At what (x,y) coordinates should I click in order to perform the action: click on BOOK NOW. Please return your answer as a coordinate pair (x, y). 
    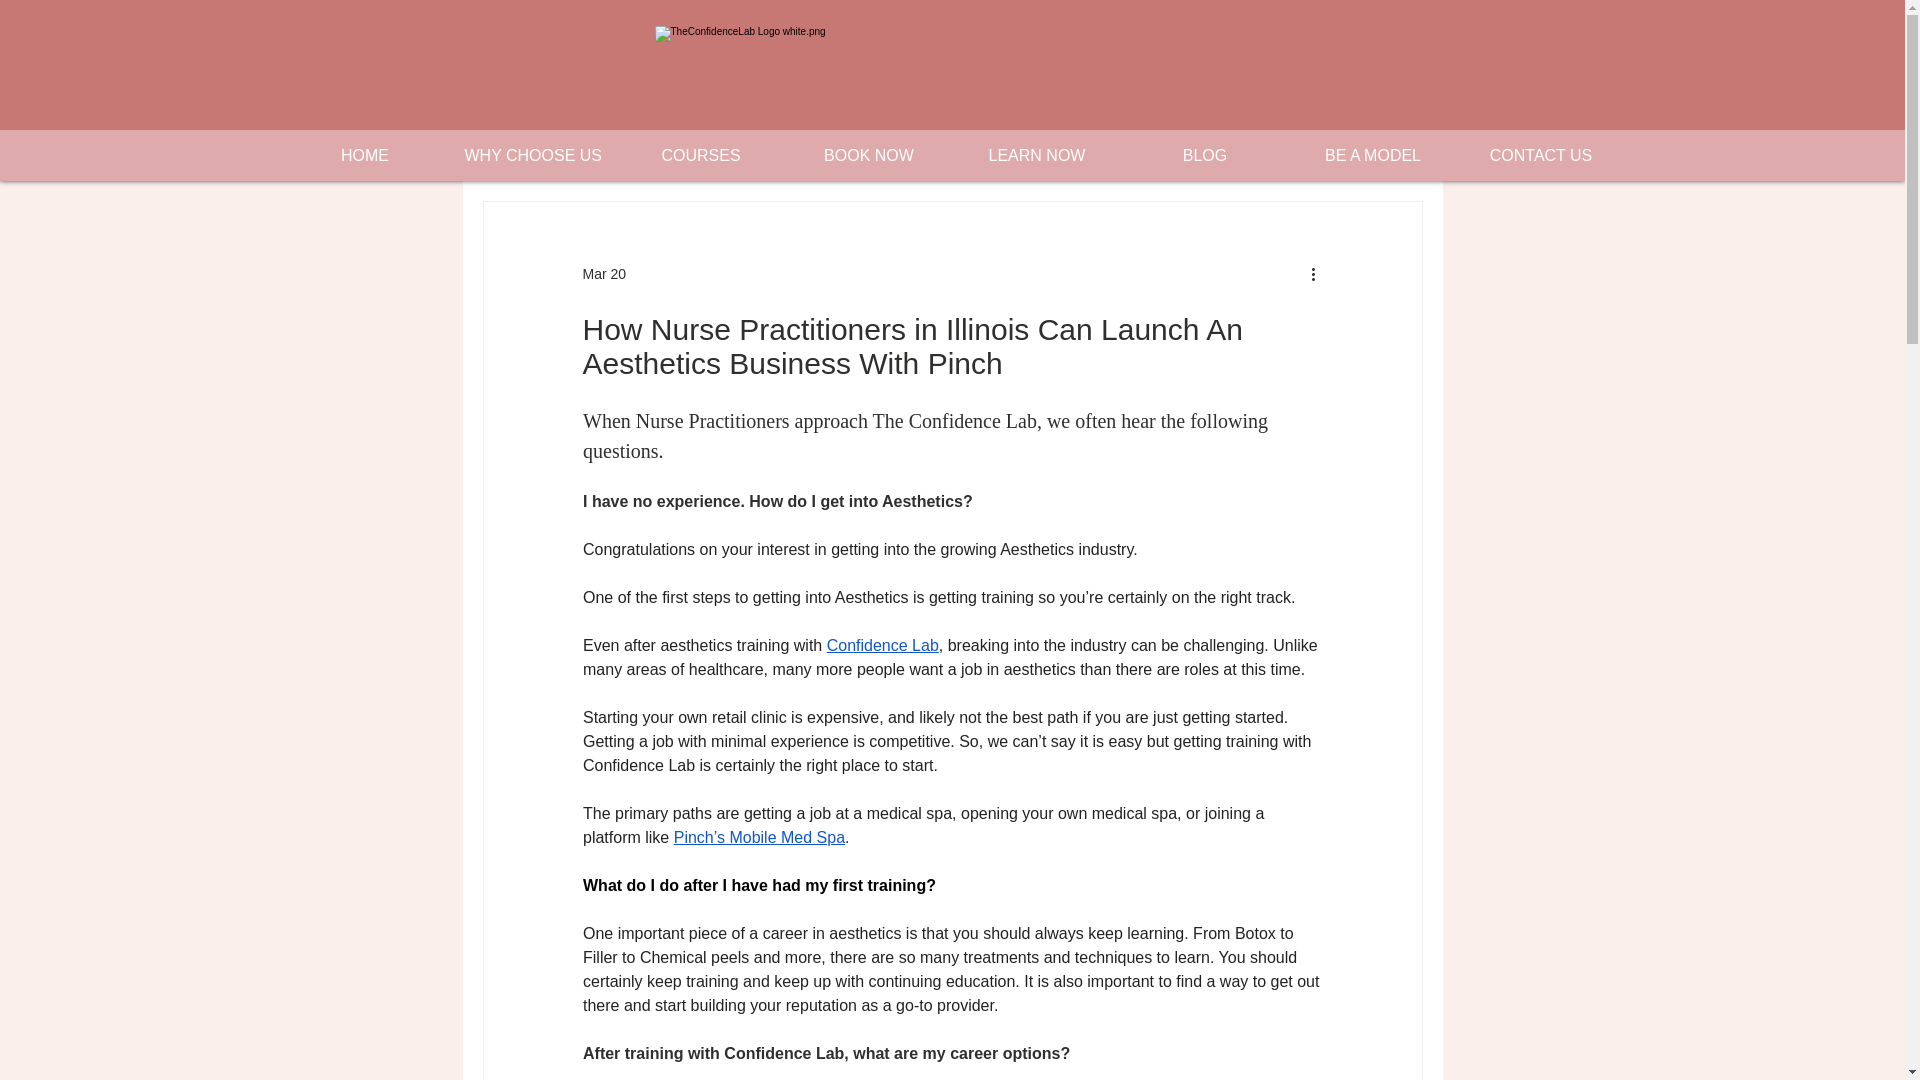
    Looking at the image, I should click on (868, 155).